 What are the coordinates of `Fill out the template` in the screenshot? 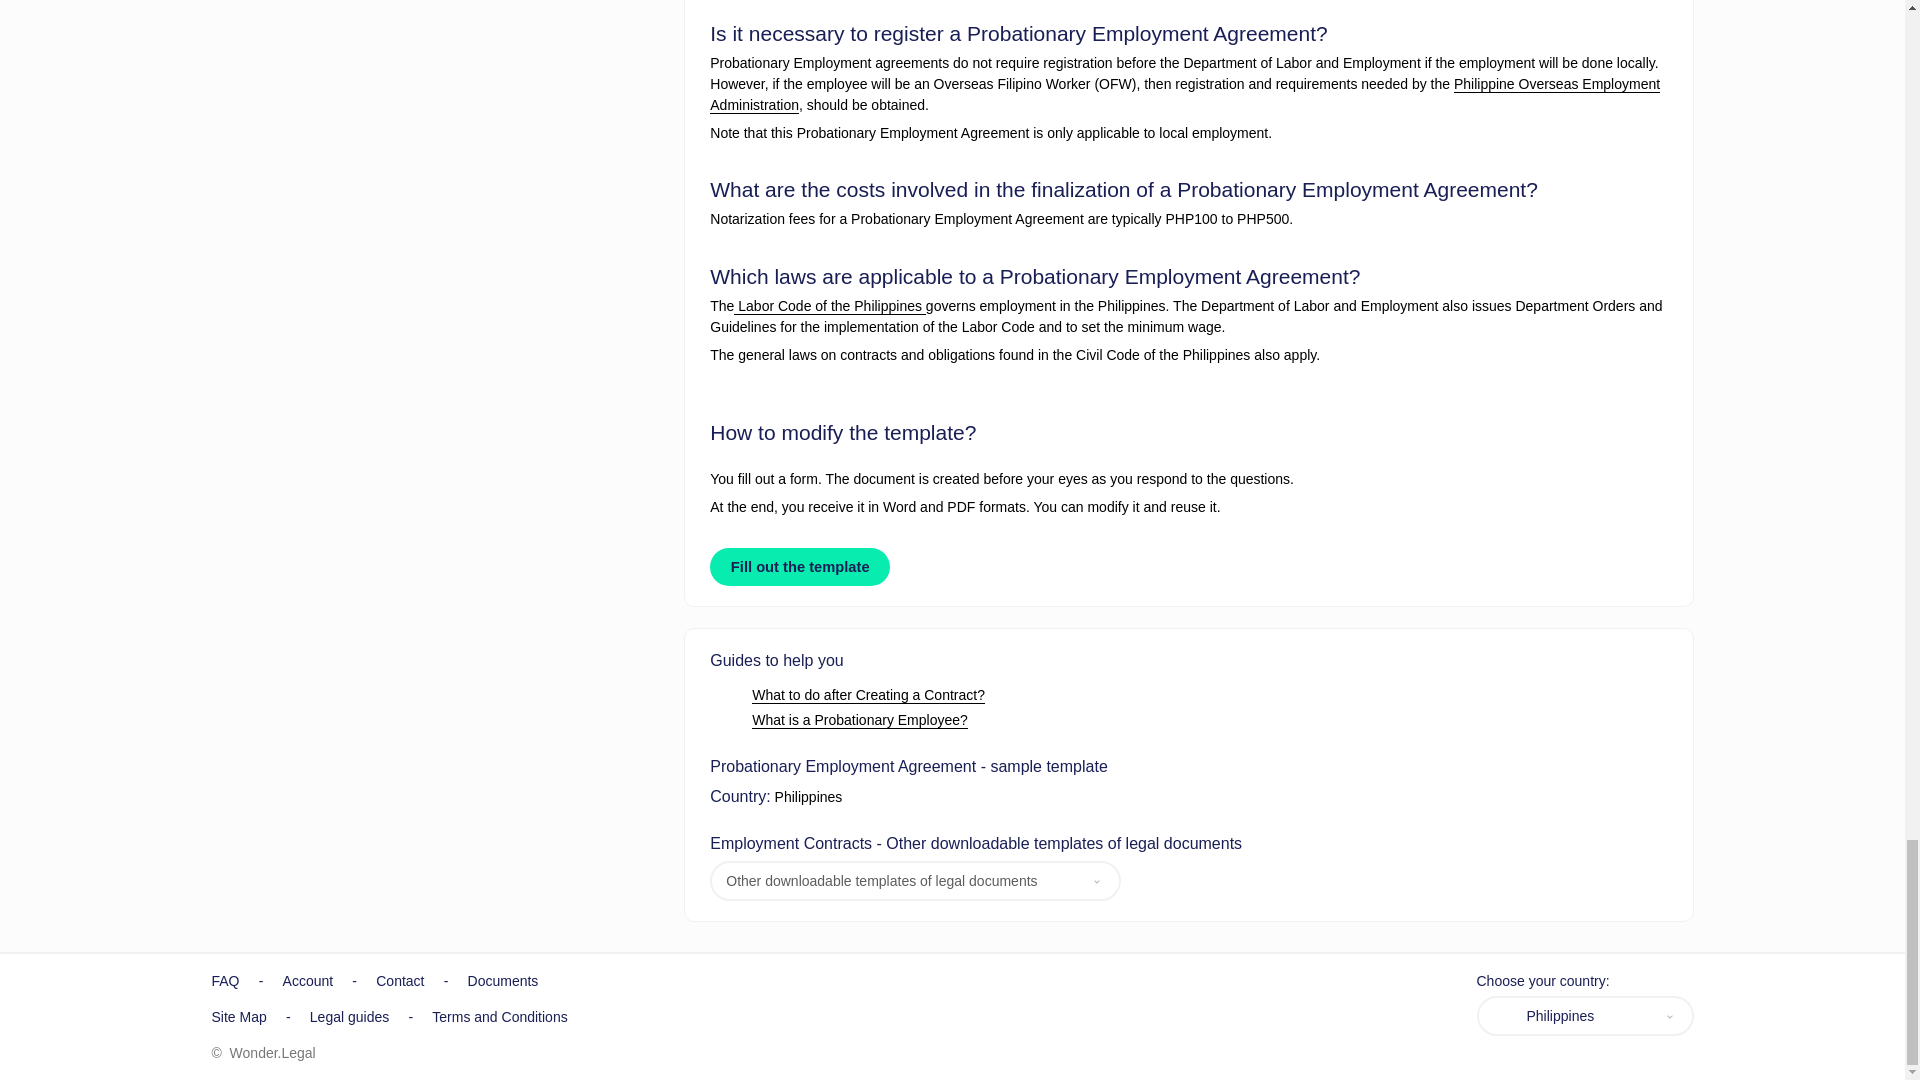 It's located at (800, 566).